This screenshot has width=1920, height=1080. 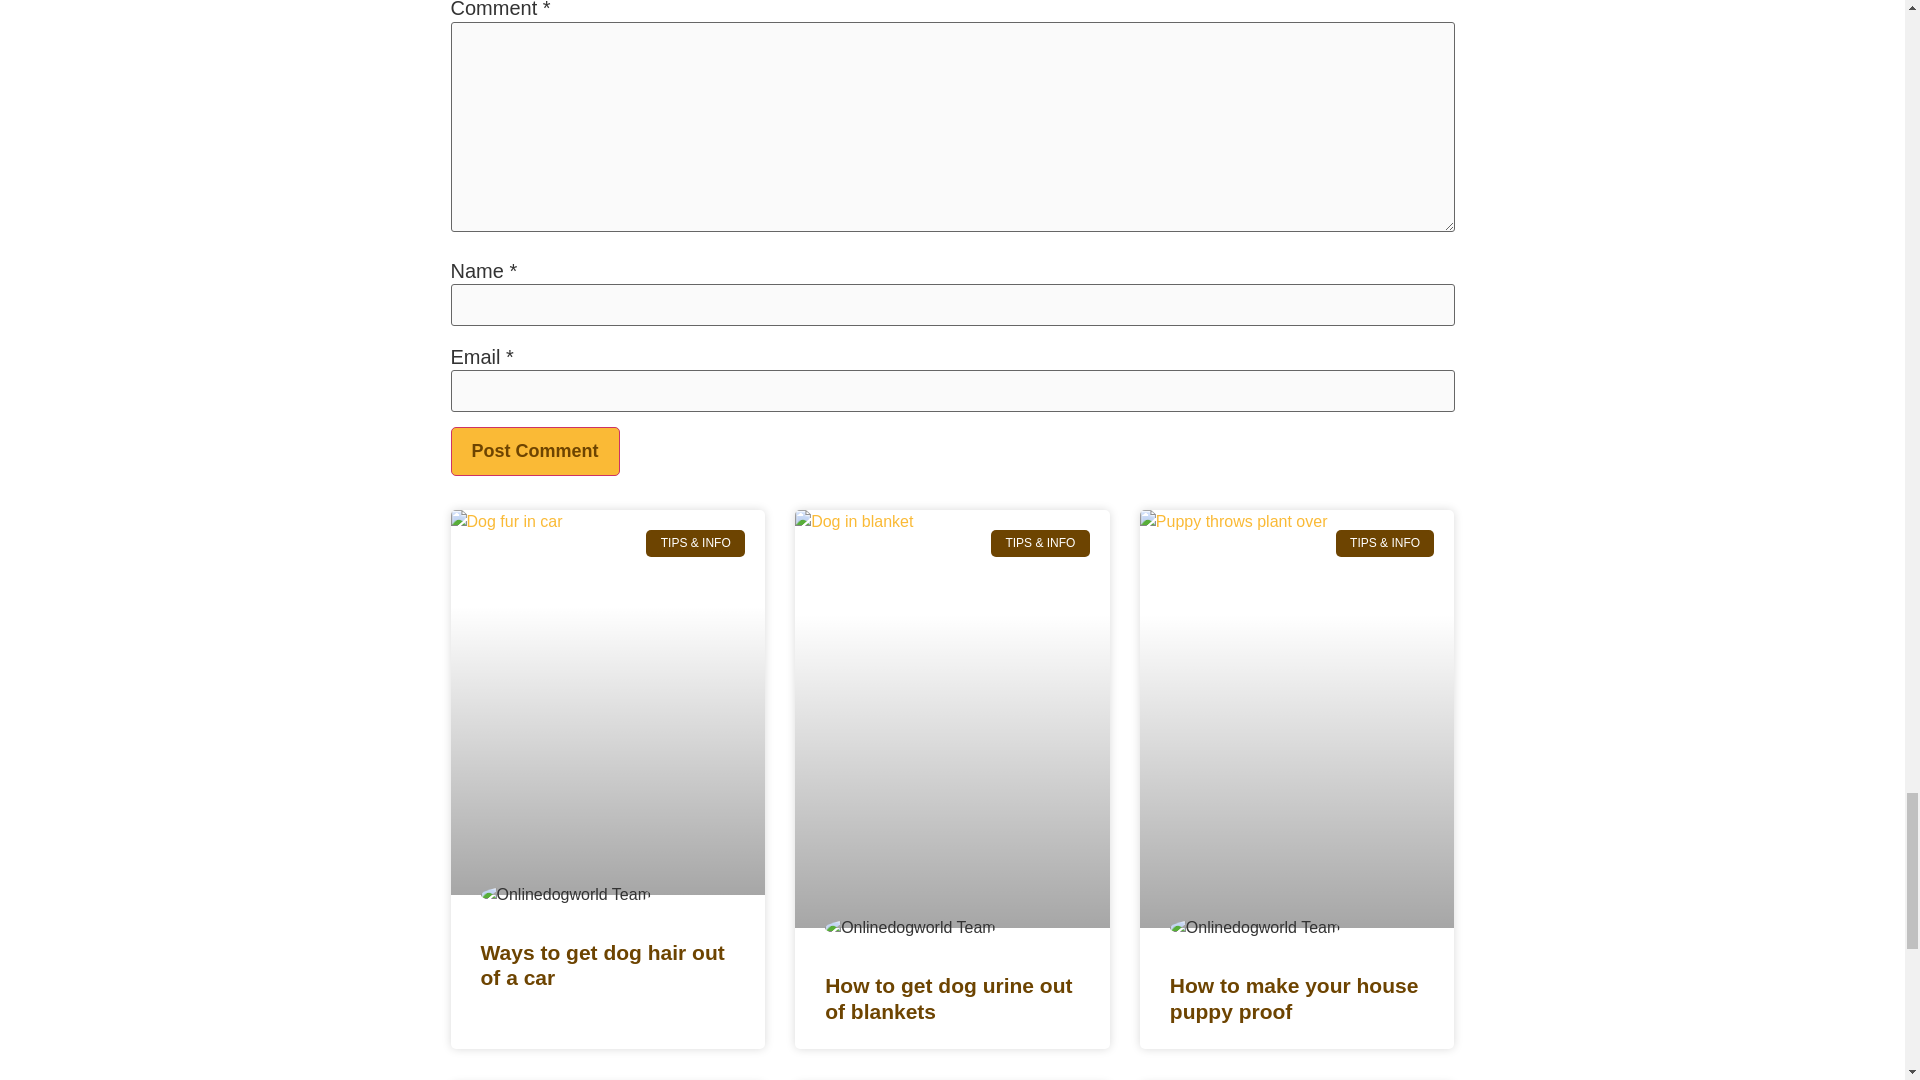 I want to click on How to get dog urine out of blankets , so click(x=948, y=998).